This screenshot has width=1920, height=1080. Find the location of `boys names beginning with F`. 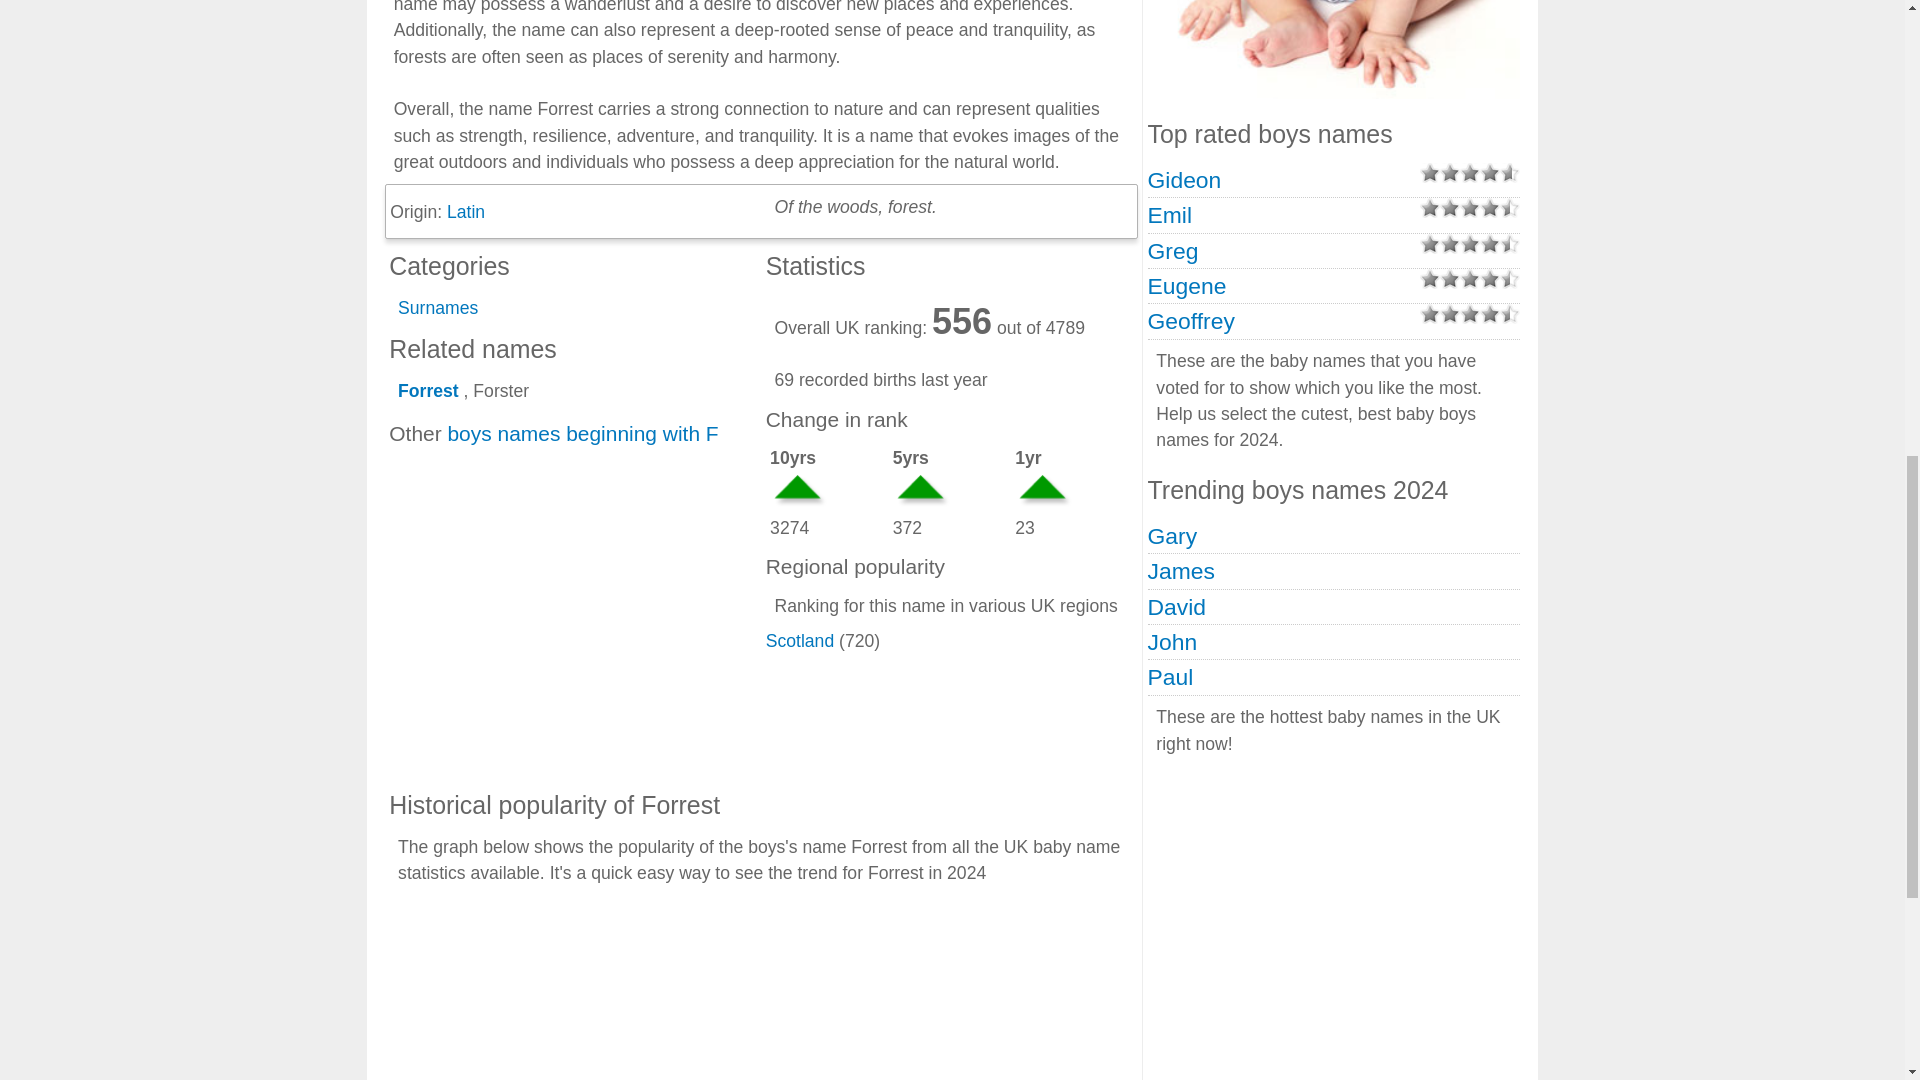

boys names beginning with F is located at coordinates (582, 433).